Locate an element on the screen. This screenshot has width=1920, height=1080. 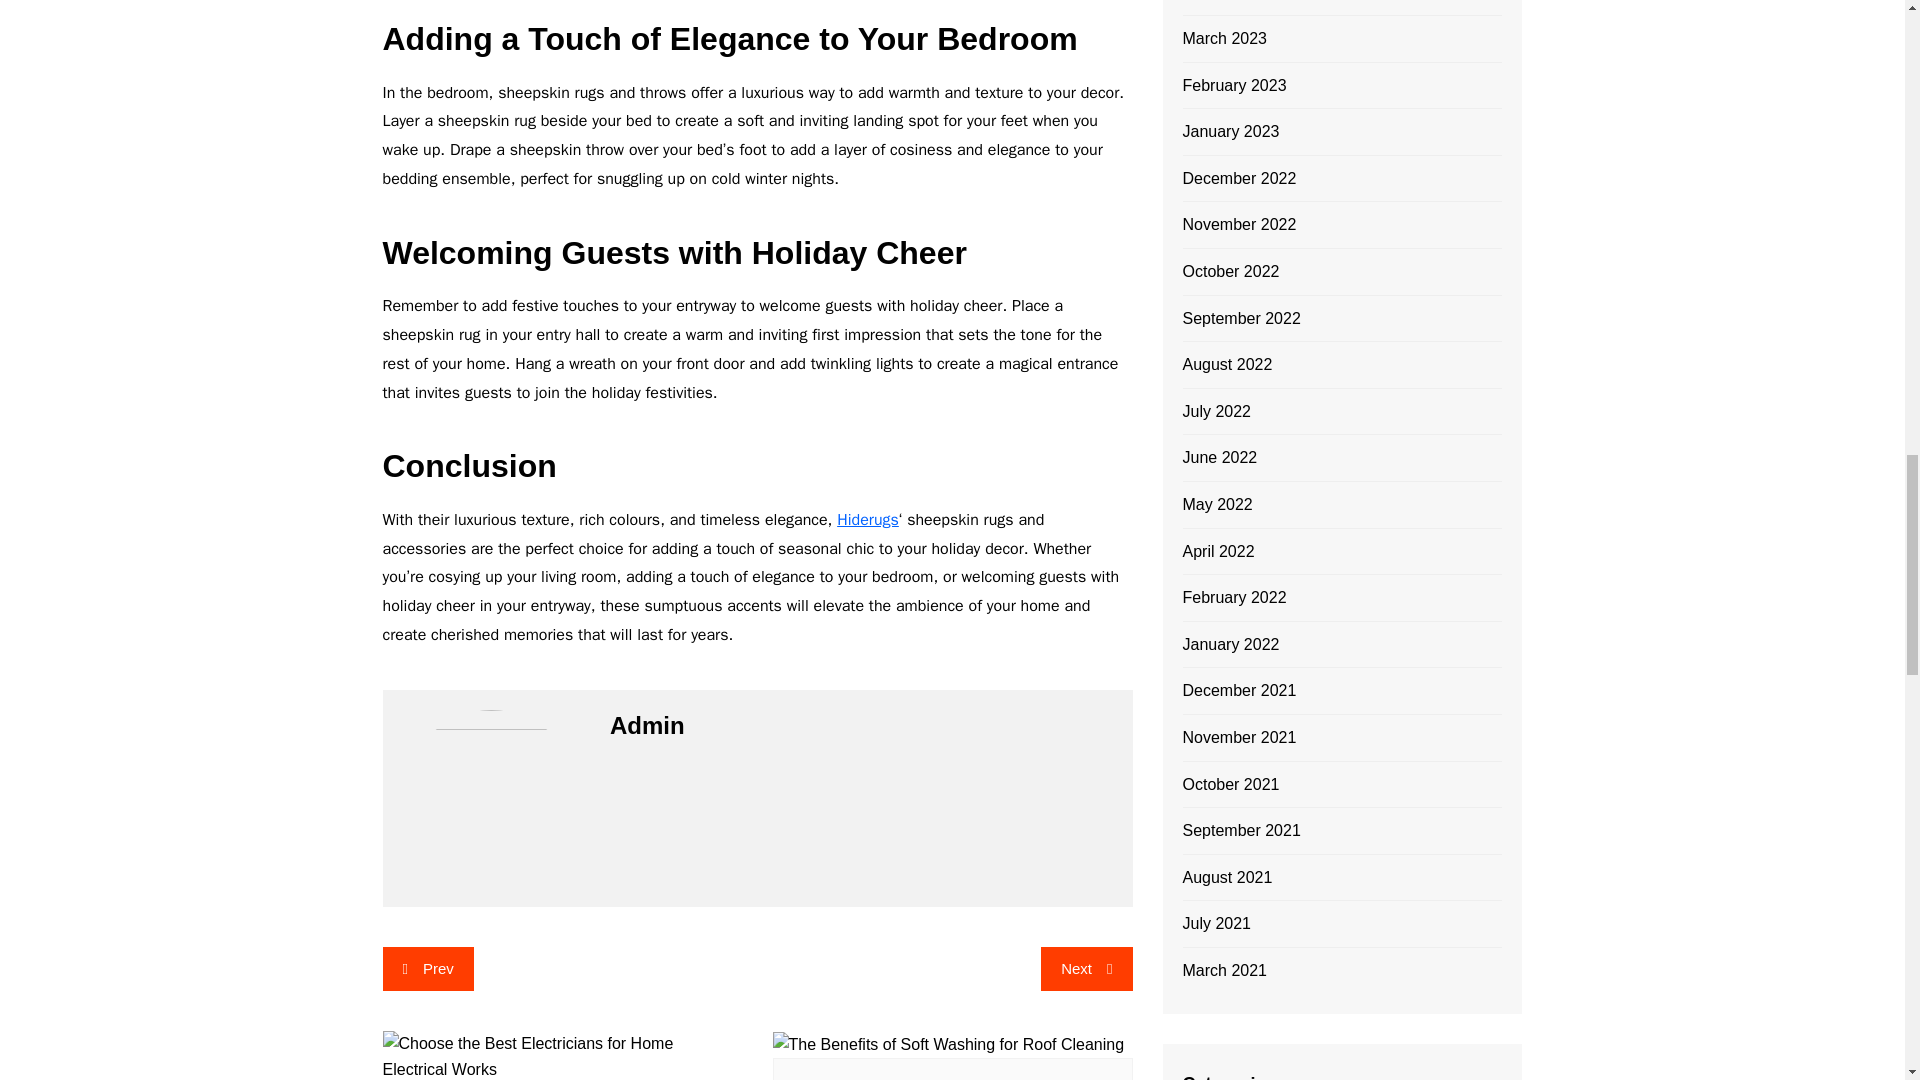
Next is located at coordinates (1086, 969).